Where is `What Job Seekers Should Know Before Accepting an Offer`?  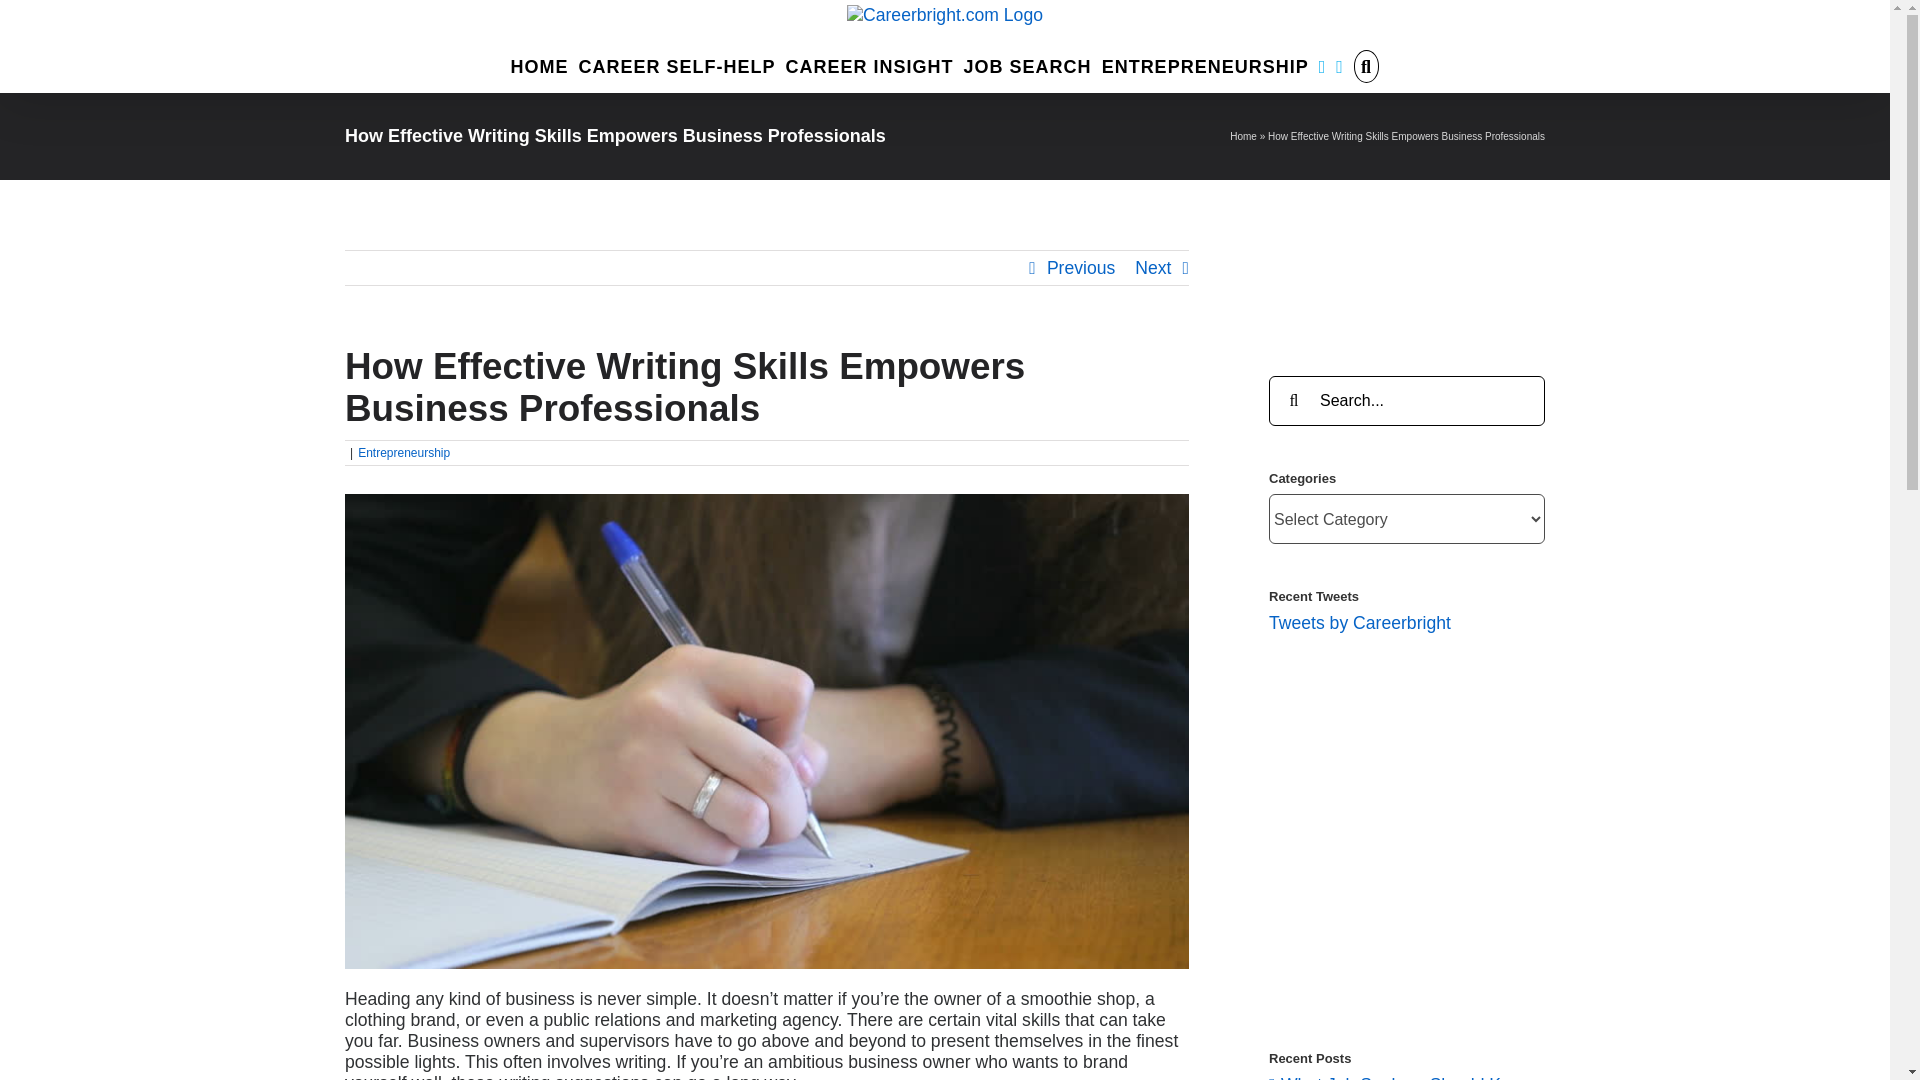 What Job Seekers Should Know Before Accepting an Offer is located at coordinates (1406, 1077).